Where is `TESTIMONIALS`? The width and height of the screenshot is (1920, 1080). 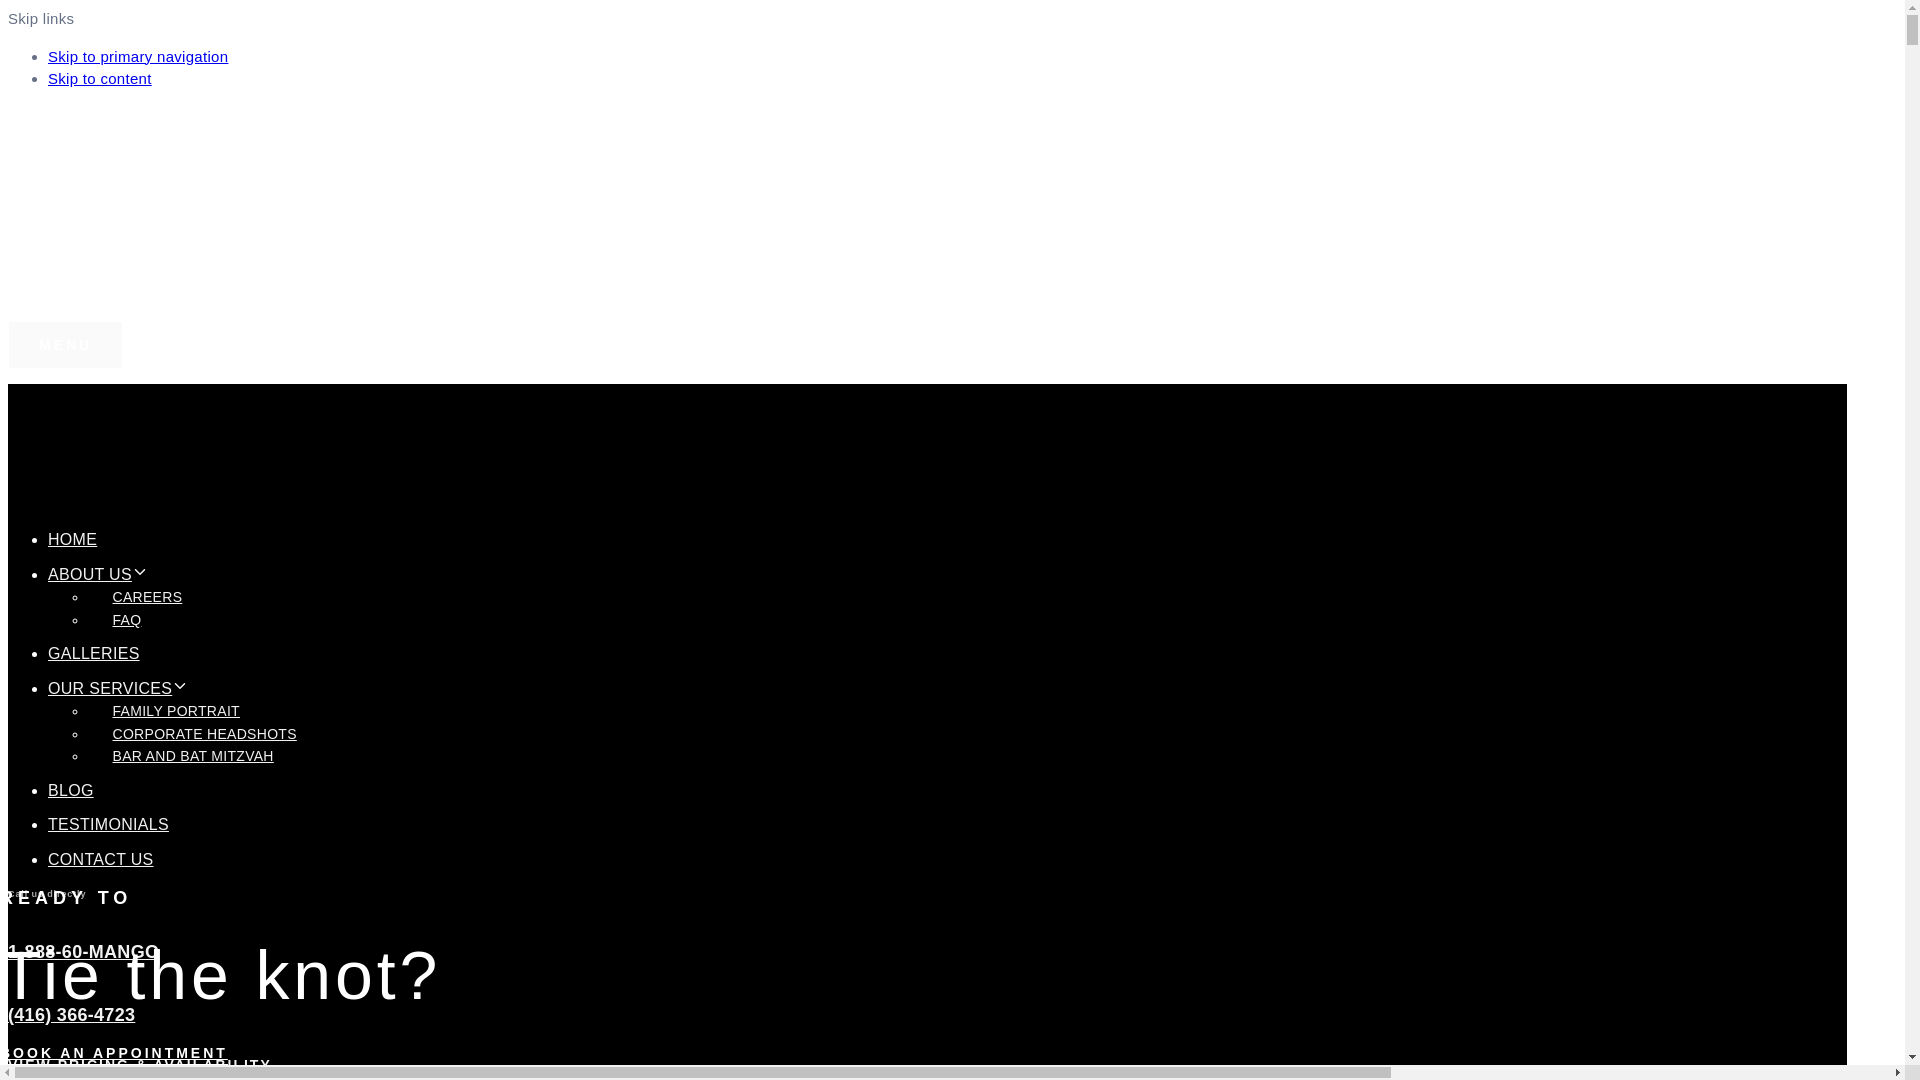
TESTIMONIALS is located at coordinates (108, 824).